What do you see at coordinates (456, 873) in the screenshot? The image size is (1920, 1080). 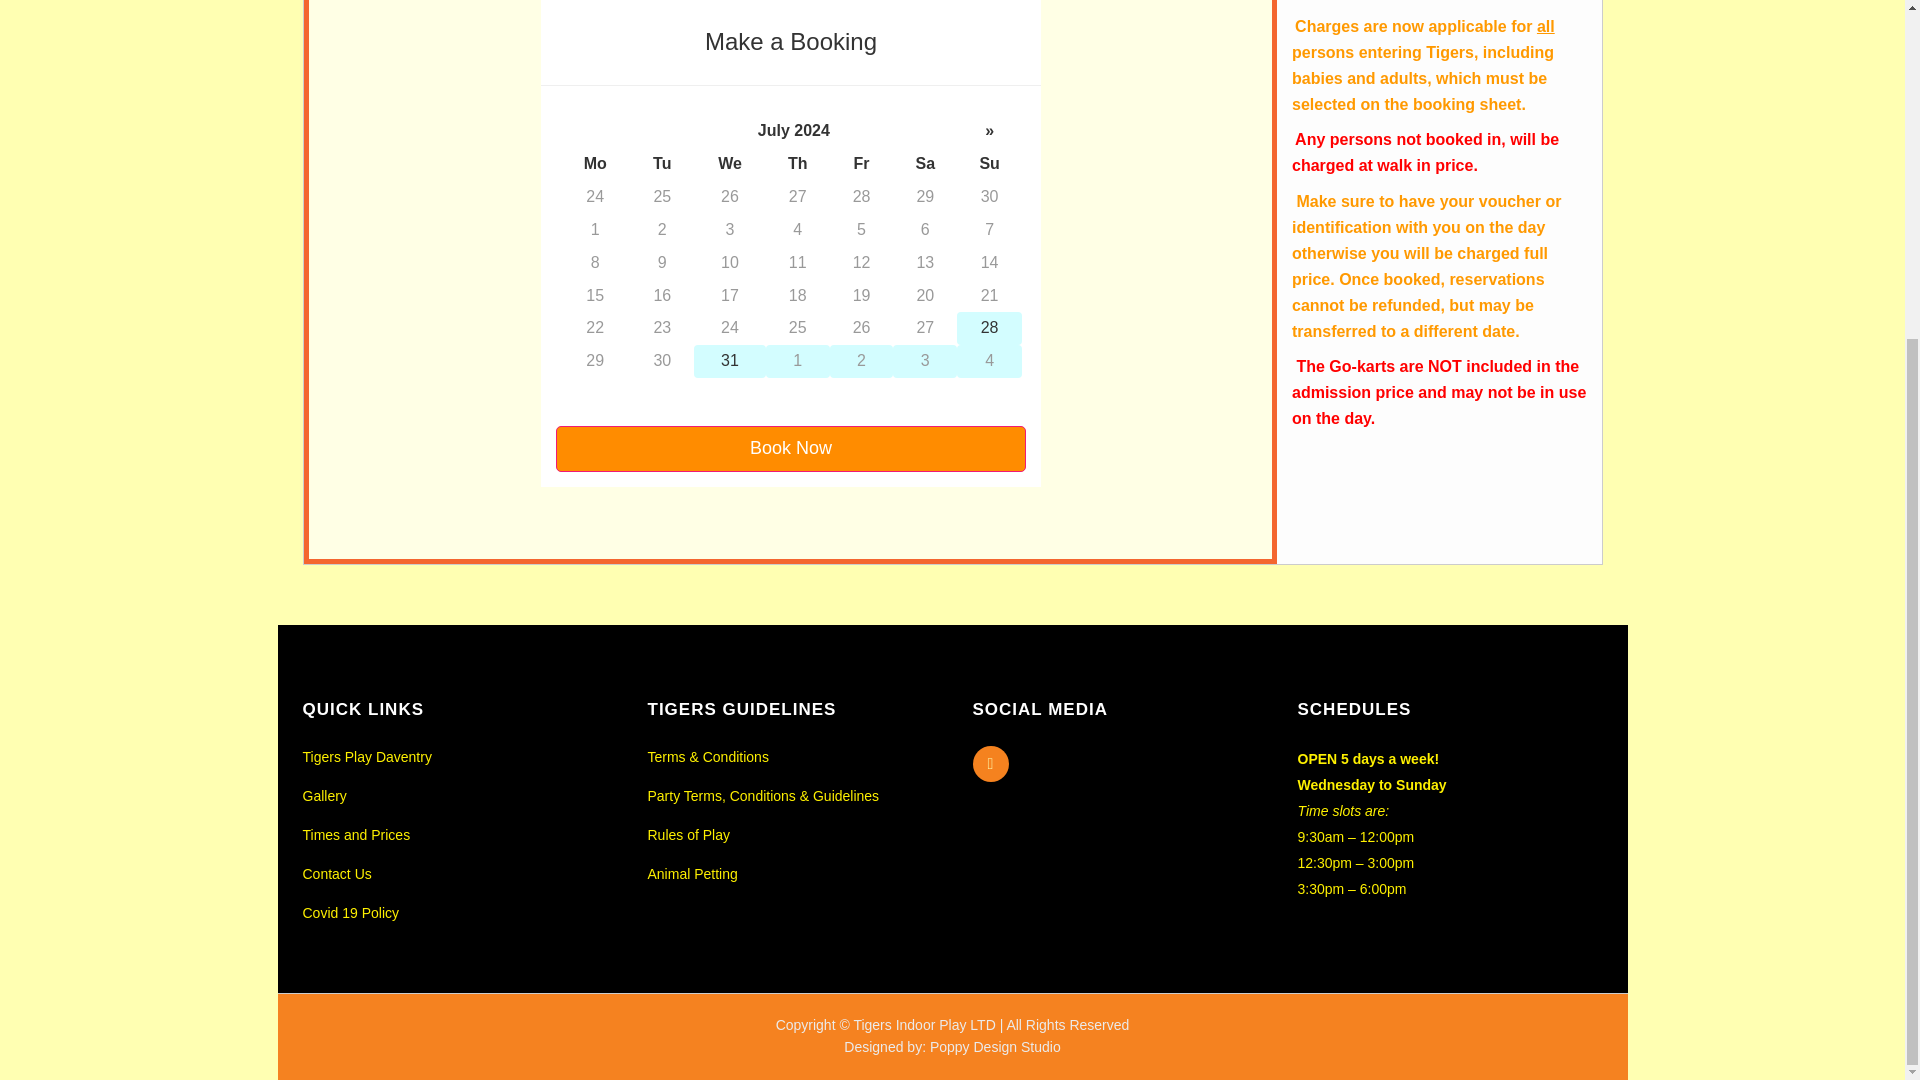 I see `Contact Us` at bounding box center [456, 873].